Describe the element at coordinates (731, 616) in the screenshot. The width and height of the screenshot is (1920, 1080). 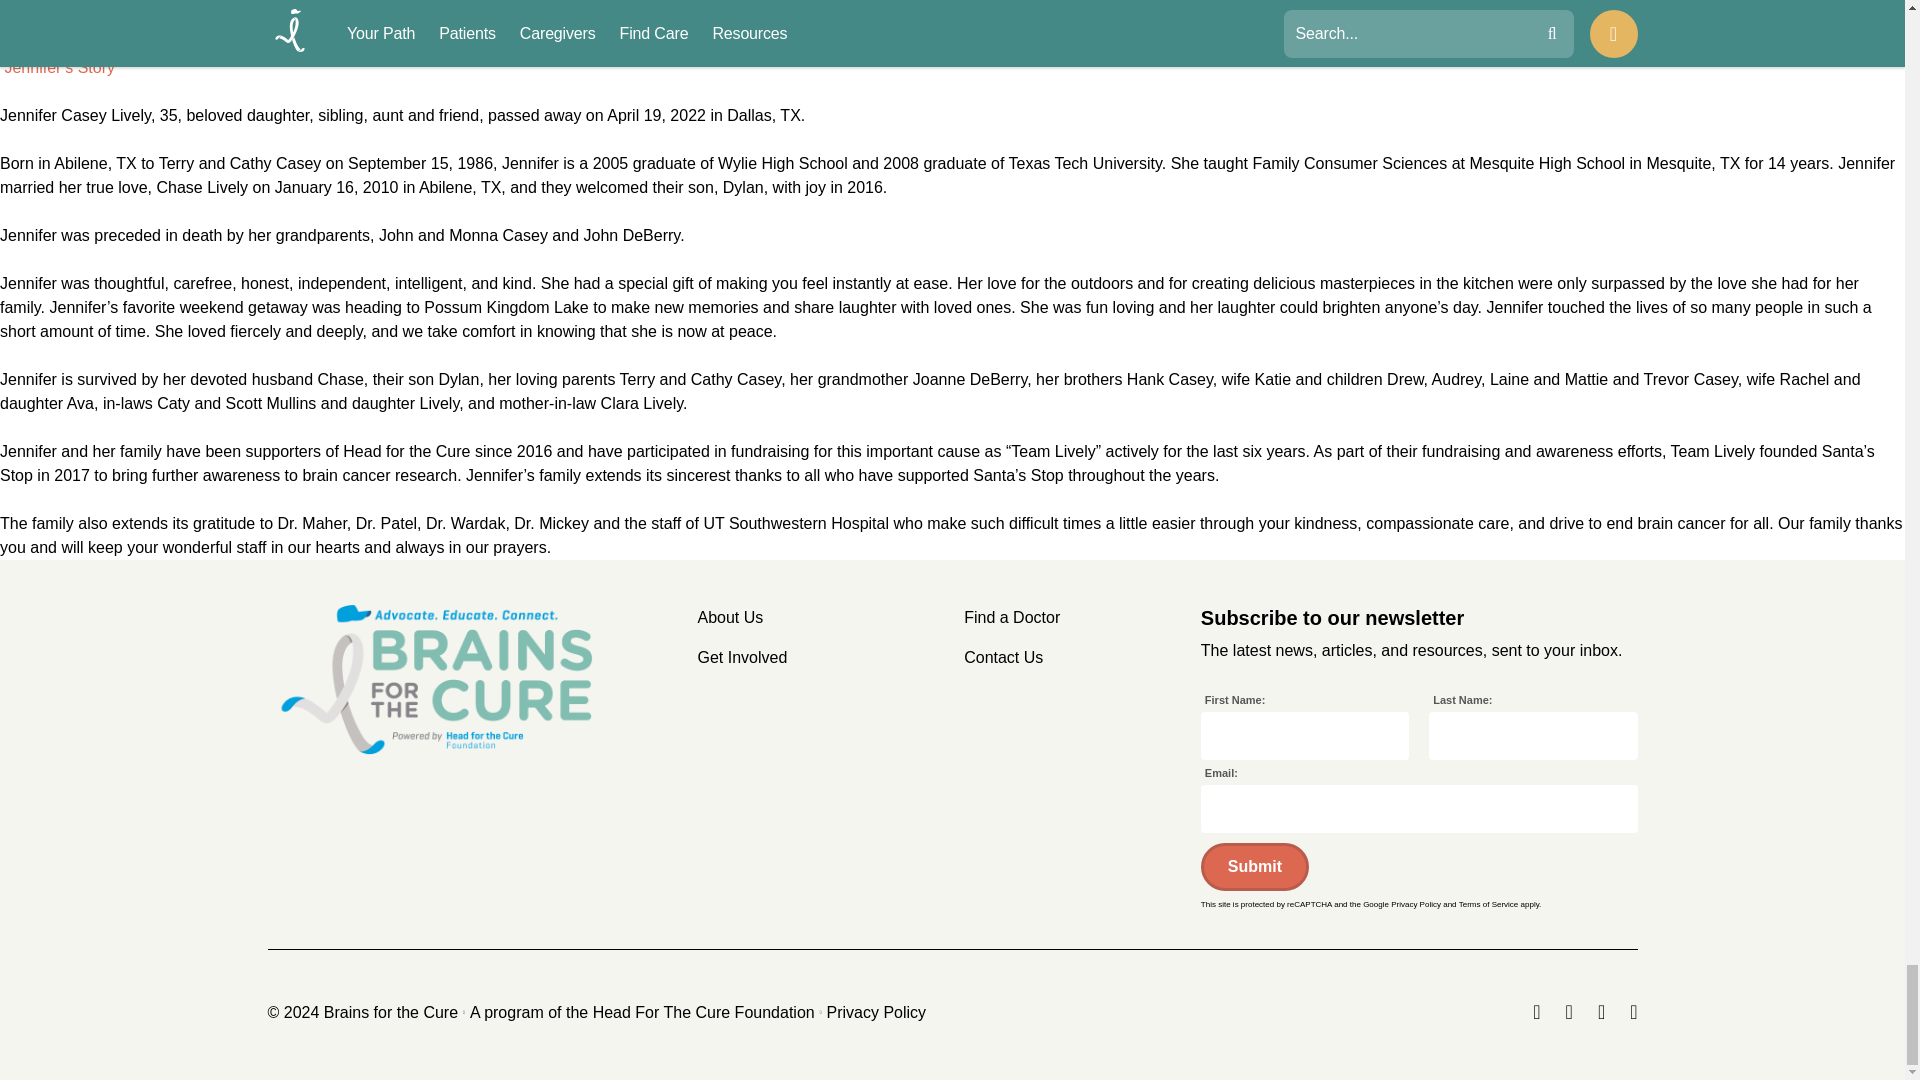
I see `About Us` at that location.